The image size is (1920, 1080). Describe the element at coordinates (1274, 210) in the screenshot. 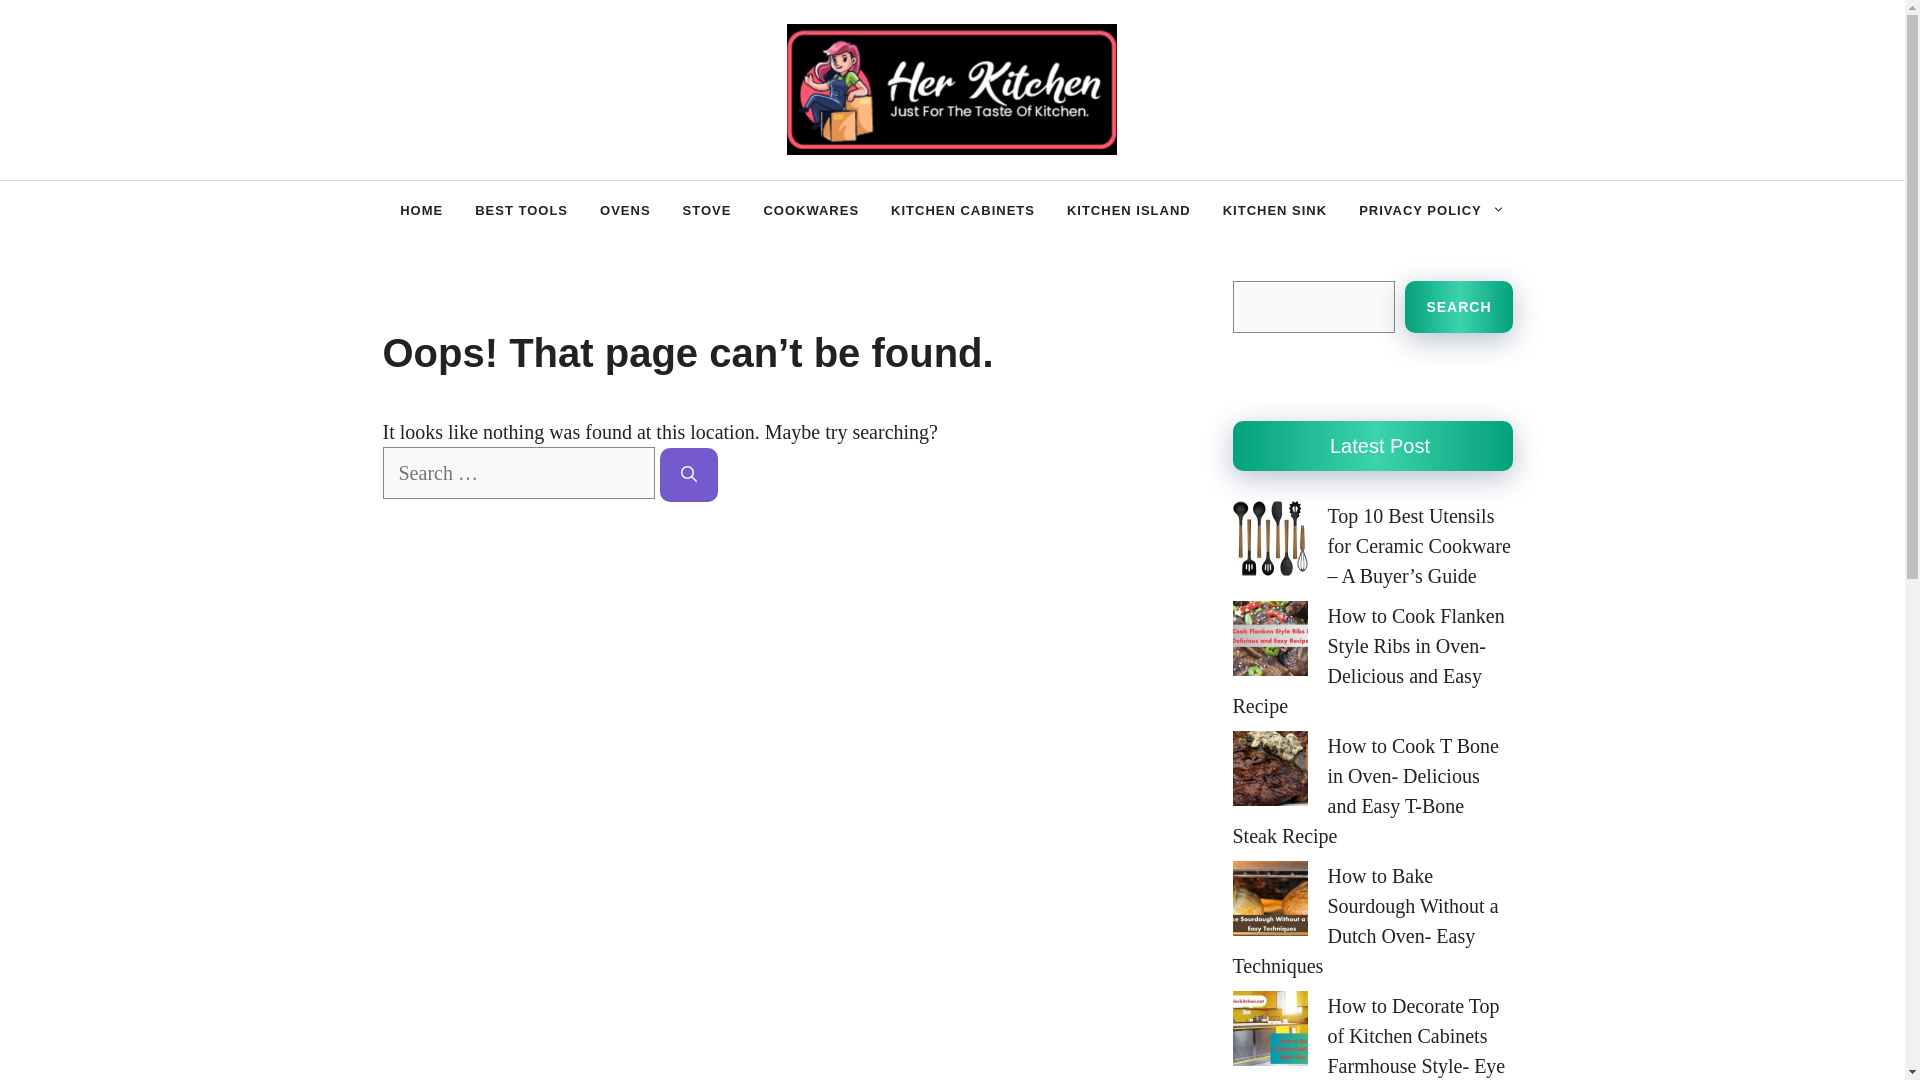

I see `KITCHEN SINK` at that location.